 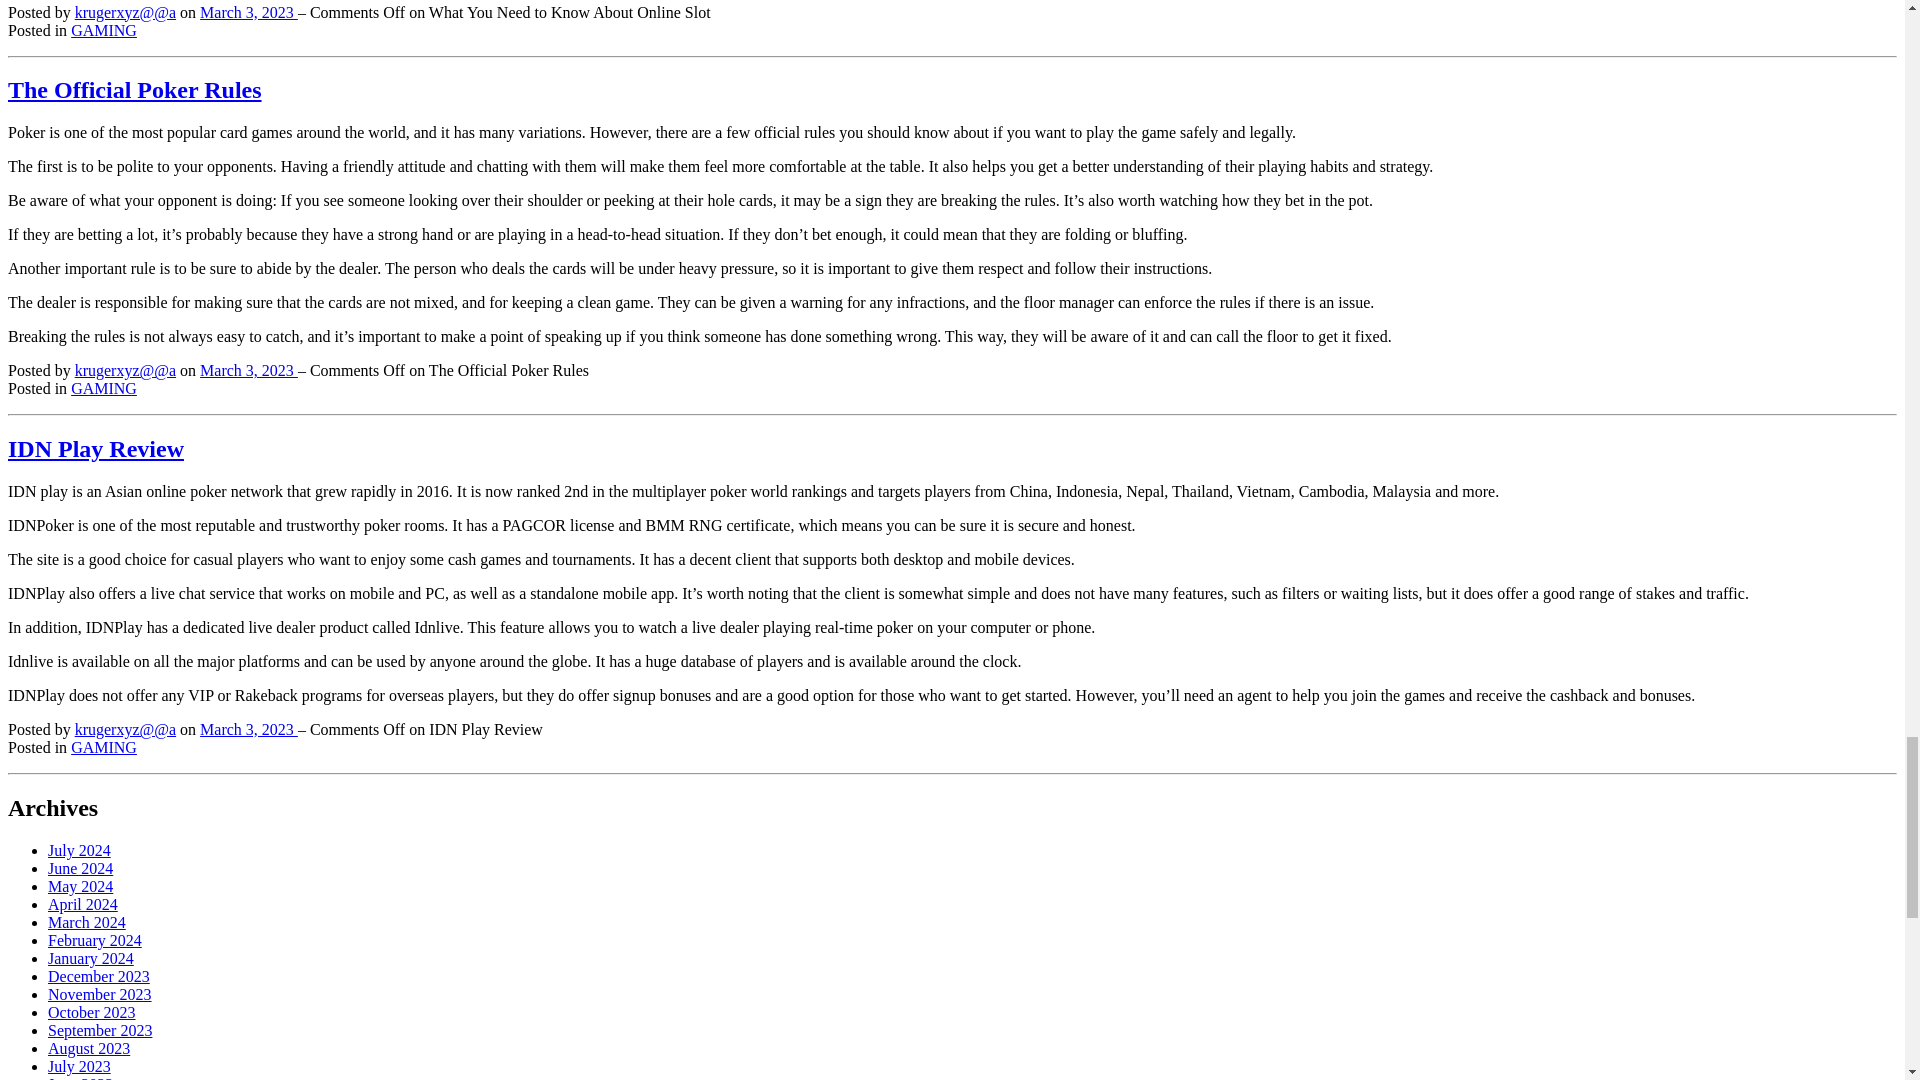 What do you see at coordinates (80, 1078) in the screenshot?
I see `June 2023` at bounding box center [80, 1078].